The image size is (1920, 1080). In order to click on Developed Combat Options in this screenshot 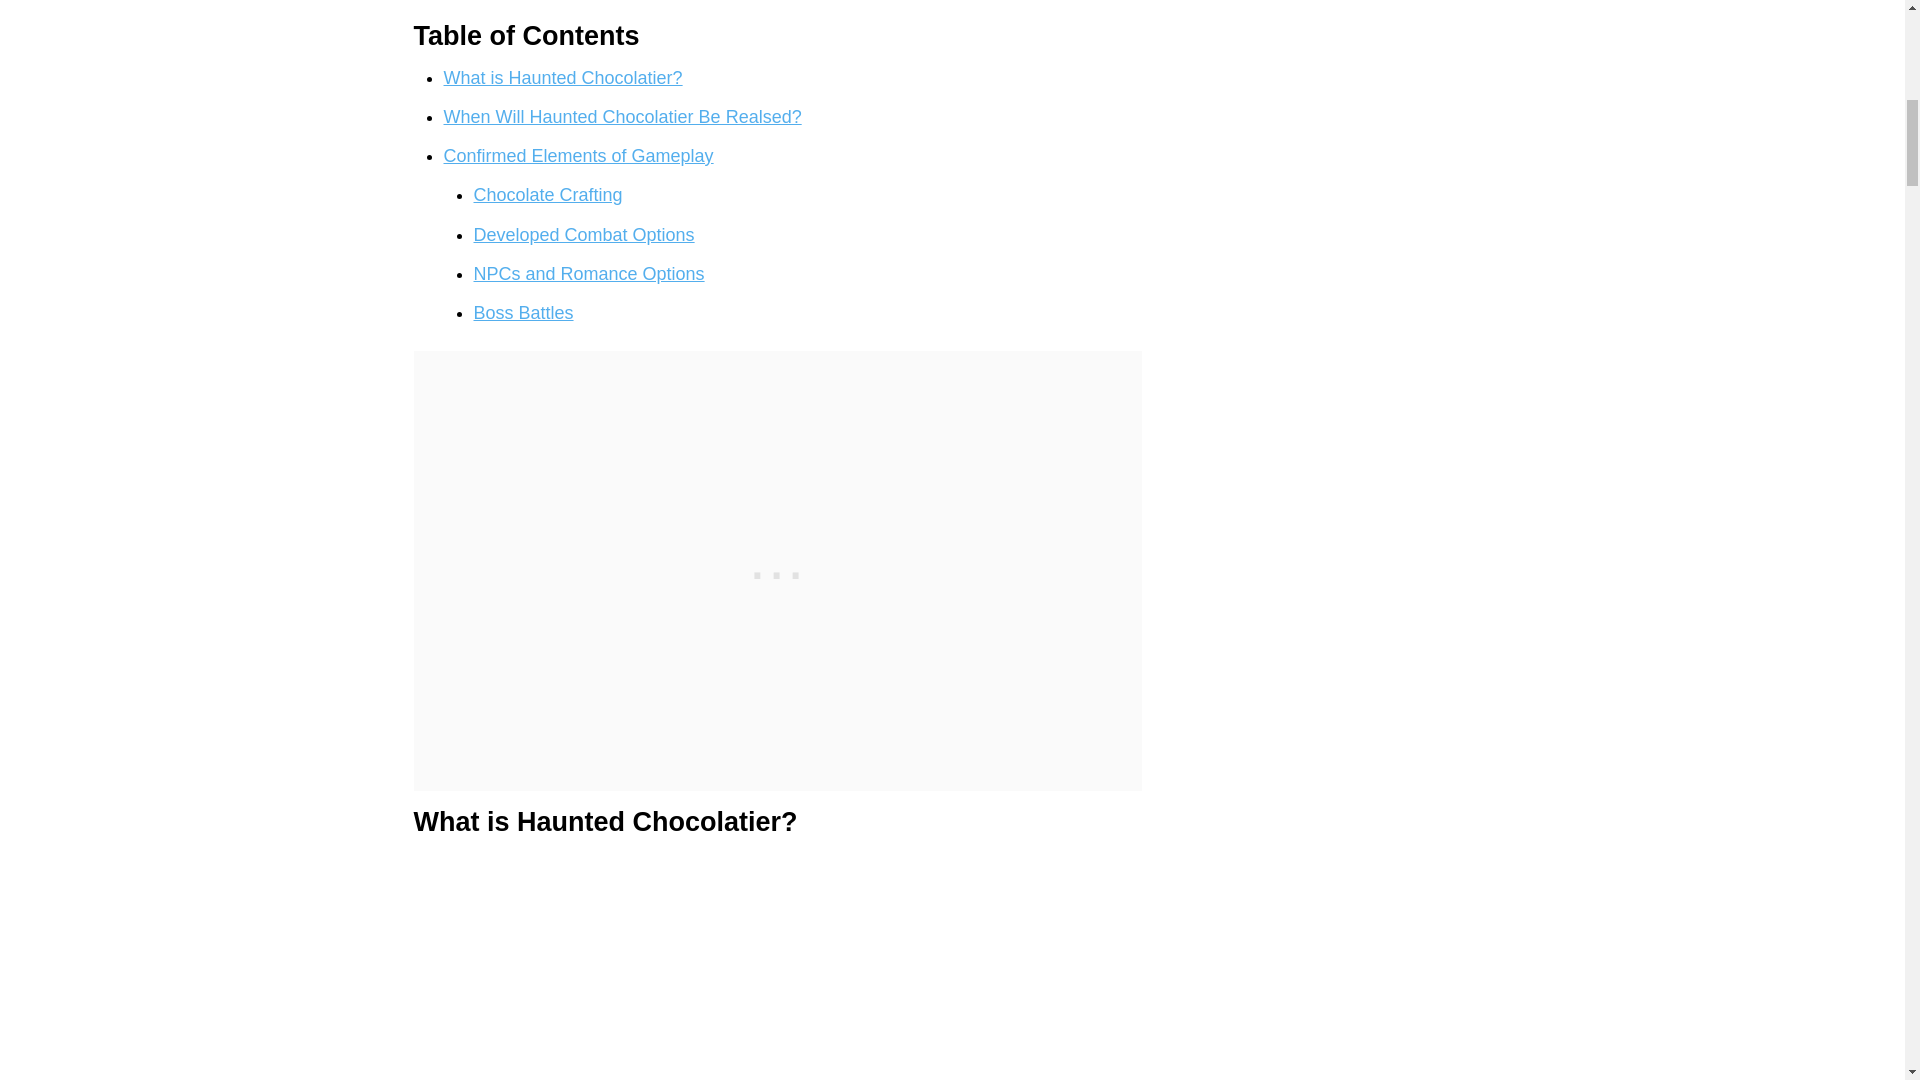, I will do `click(584, 234)`.